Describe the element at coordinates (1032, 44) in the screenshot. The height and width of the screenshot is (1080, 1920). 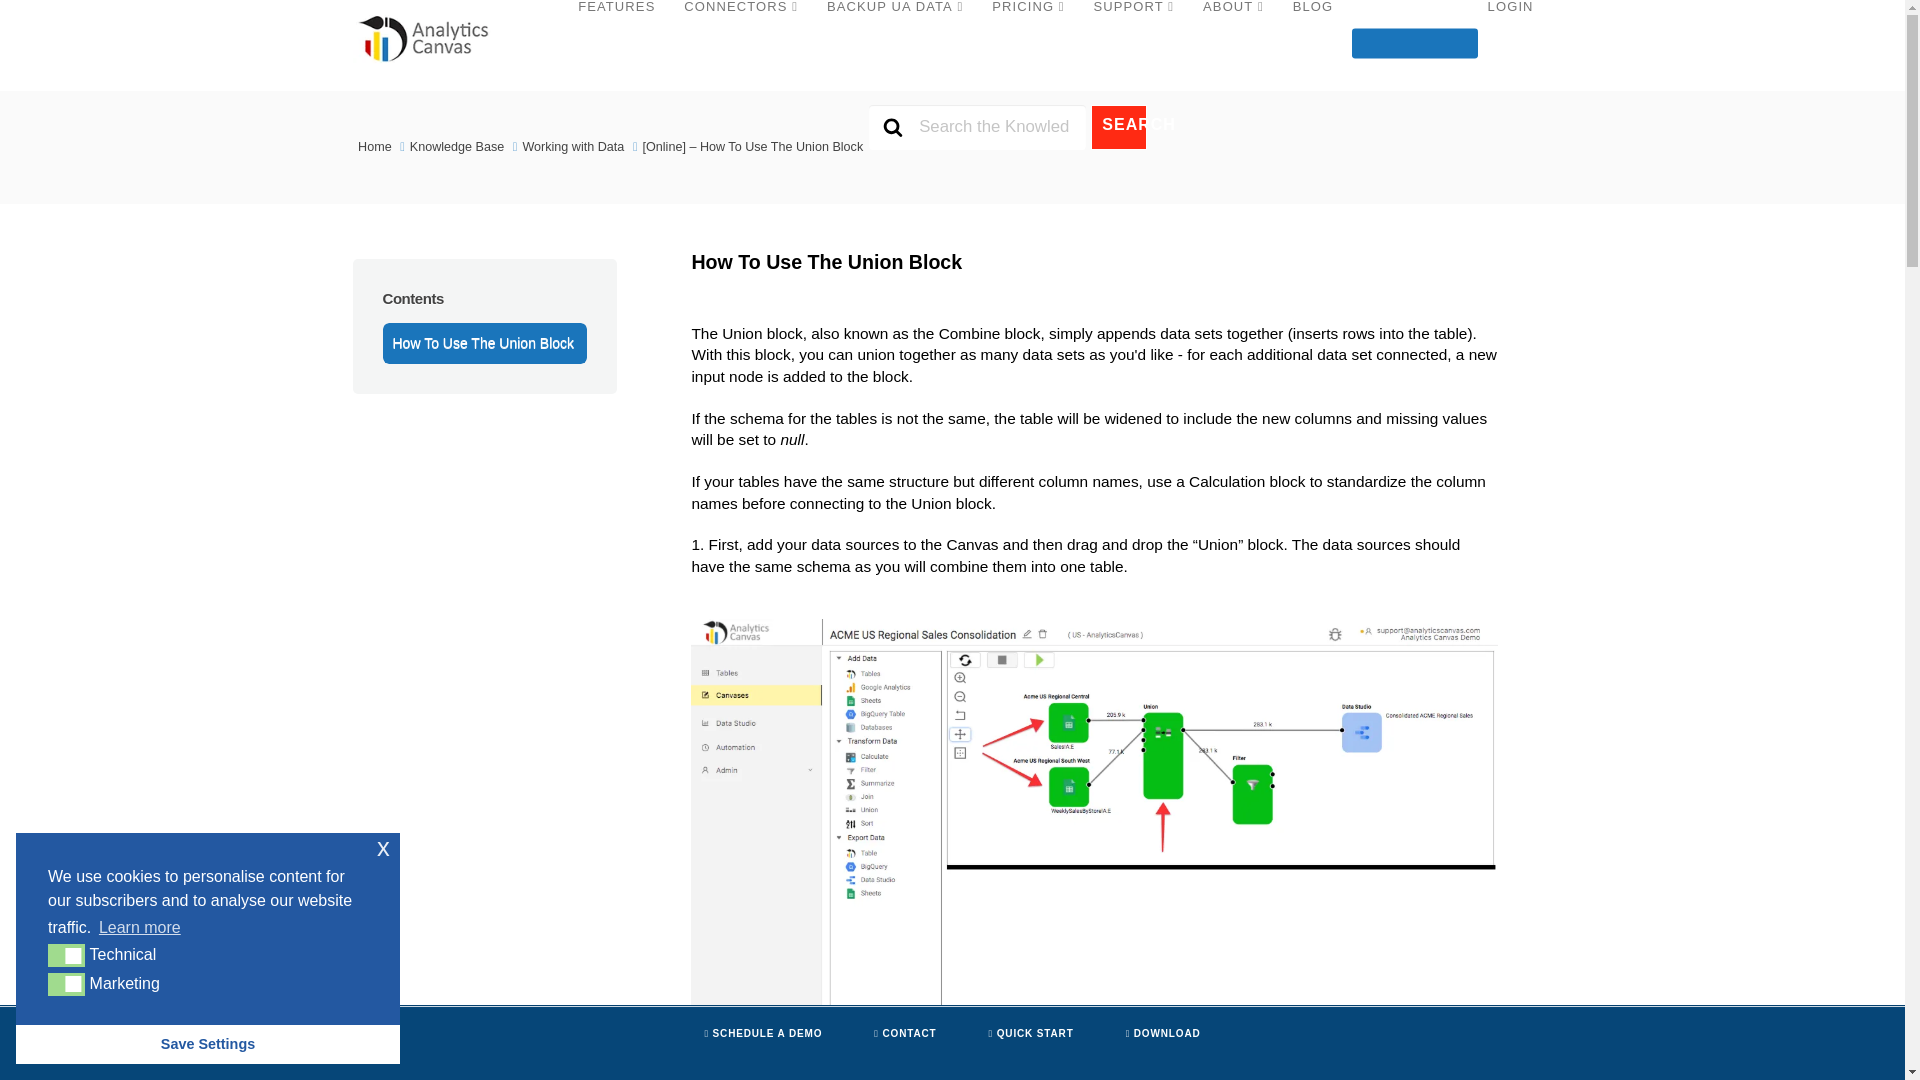
I see `PRICING` at that location.